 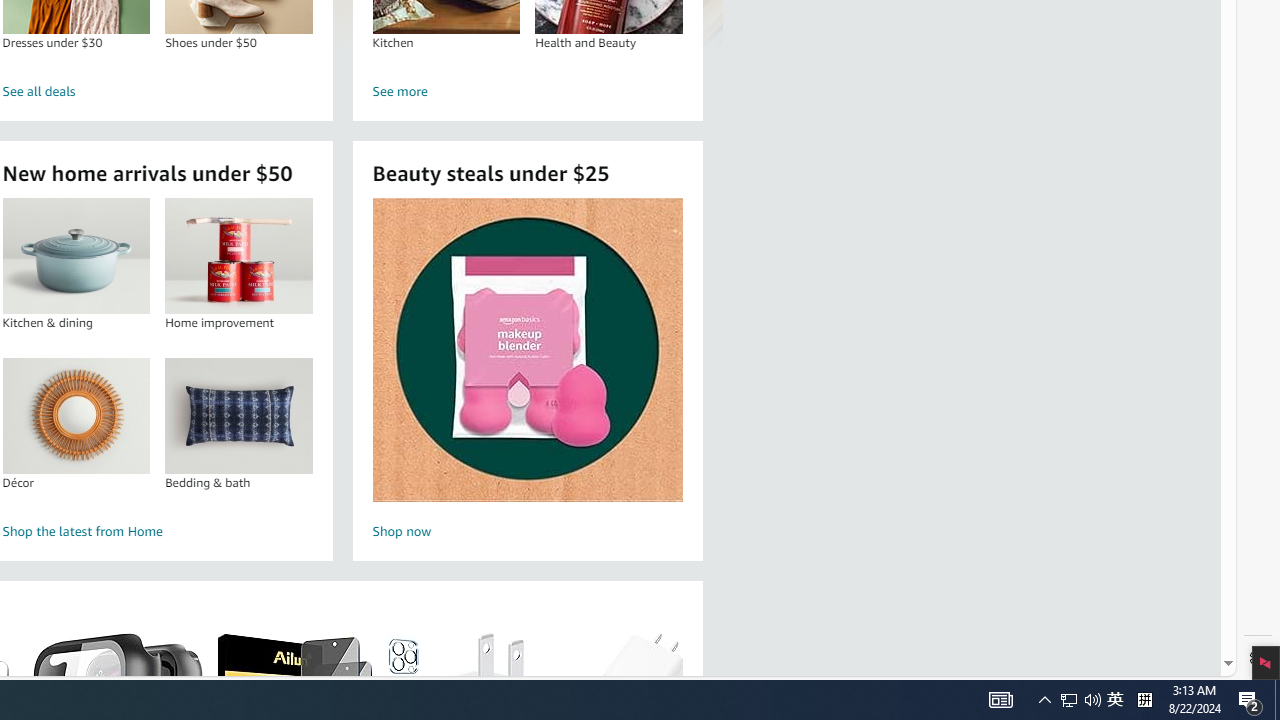 I want to click on Bedding & bath, so click(x=239, y=415).